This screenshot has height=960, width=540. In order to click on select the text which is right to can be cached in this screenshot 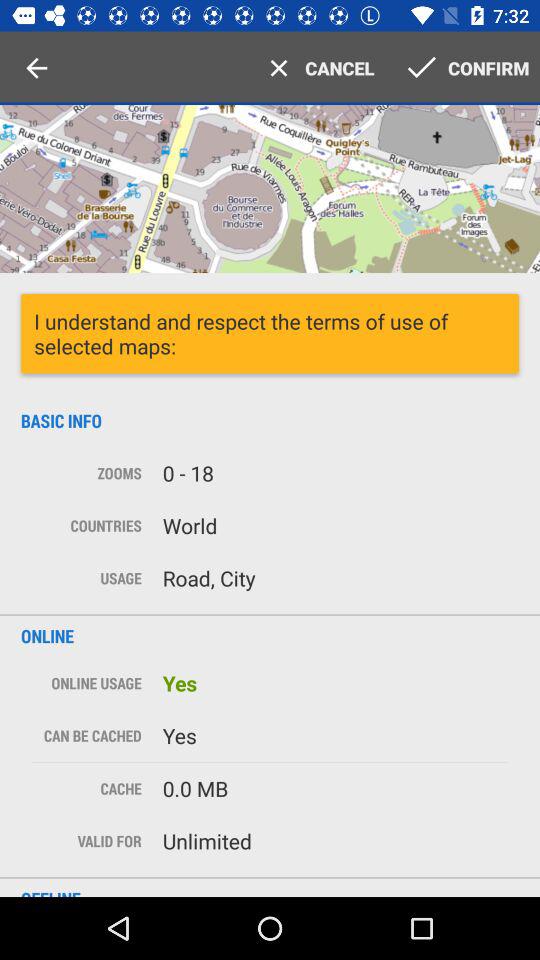, I will do `click(334, 736)`.